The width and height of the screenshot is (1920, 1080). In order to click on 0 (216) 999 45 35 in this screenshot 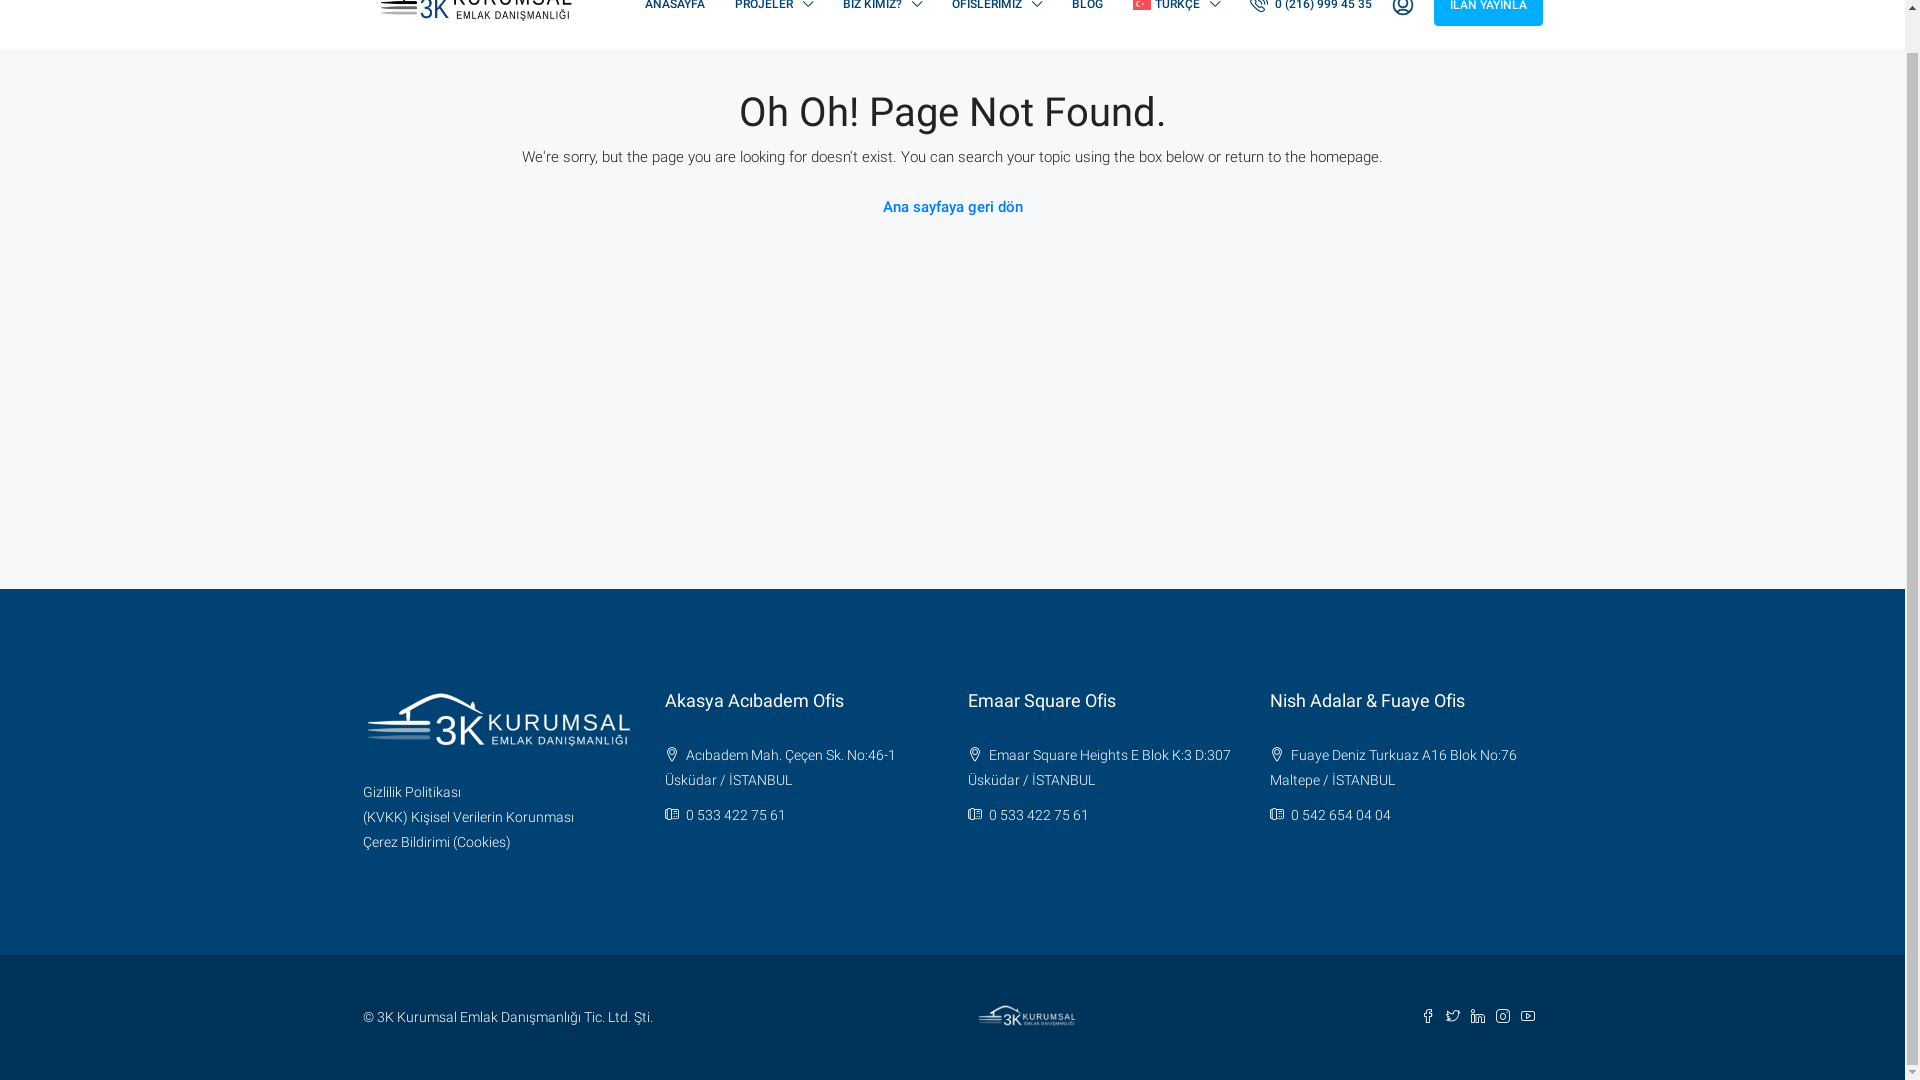, I will do `click(1316, 45)`.